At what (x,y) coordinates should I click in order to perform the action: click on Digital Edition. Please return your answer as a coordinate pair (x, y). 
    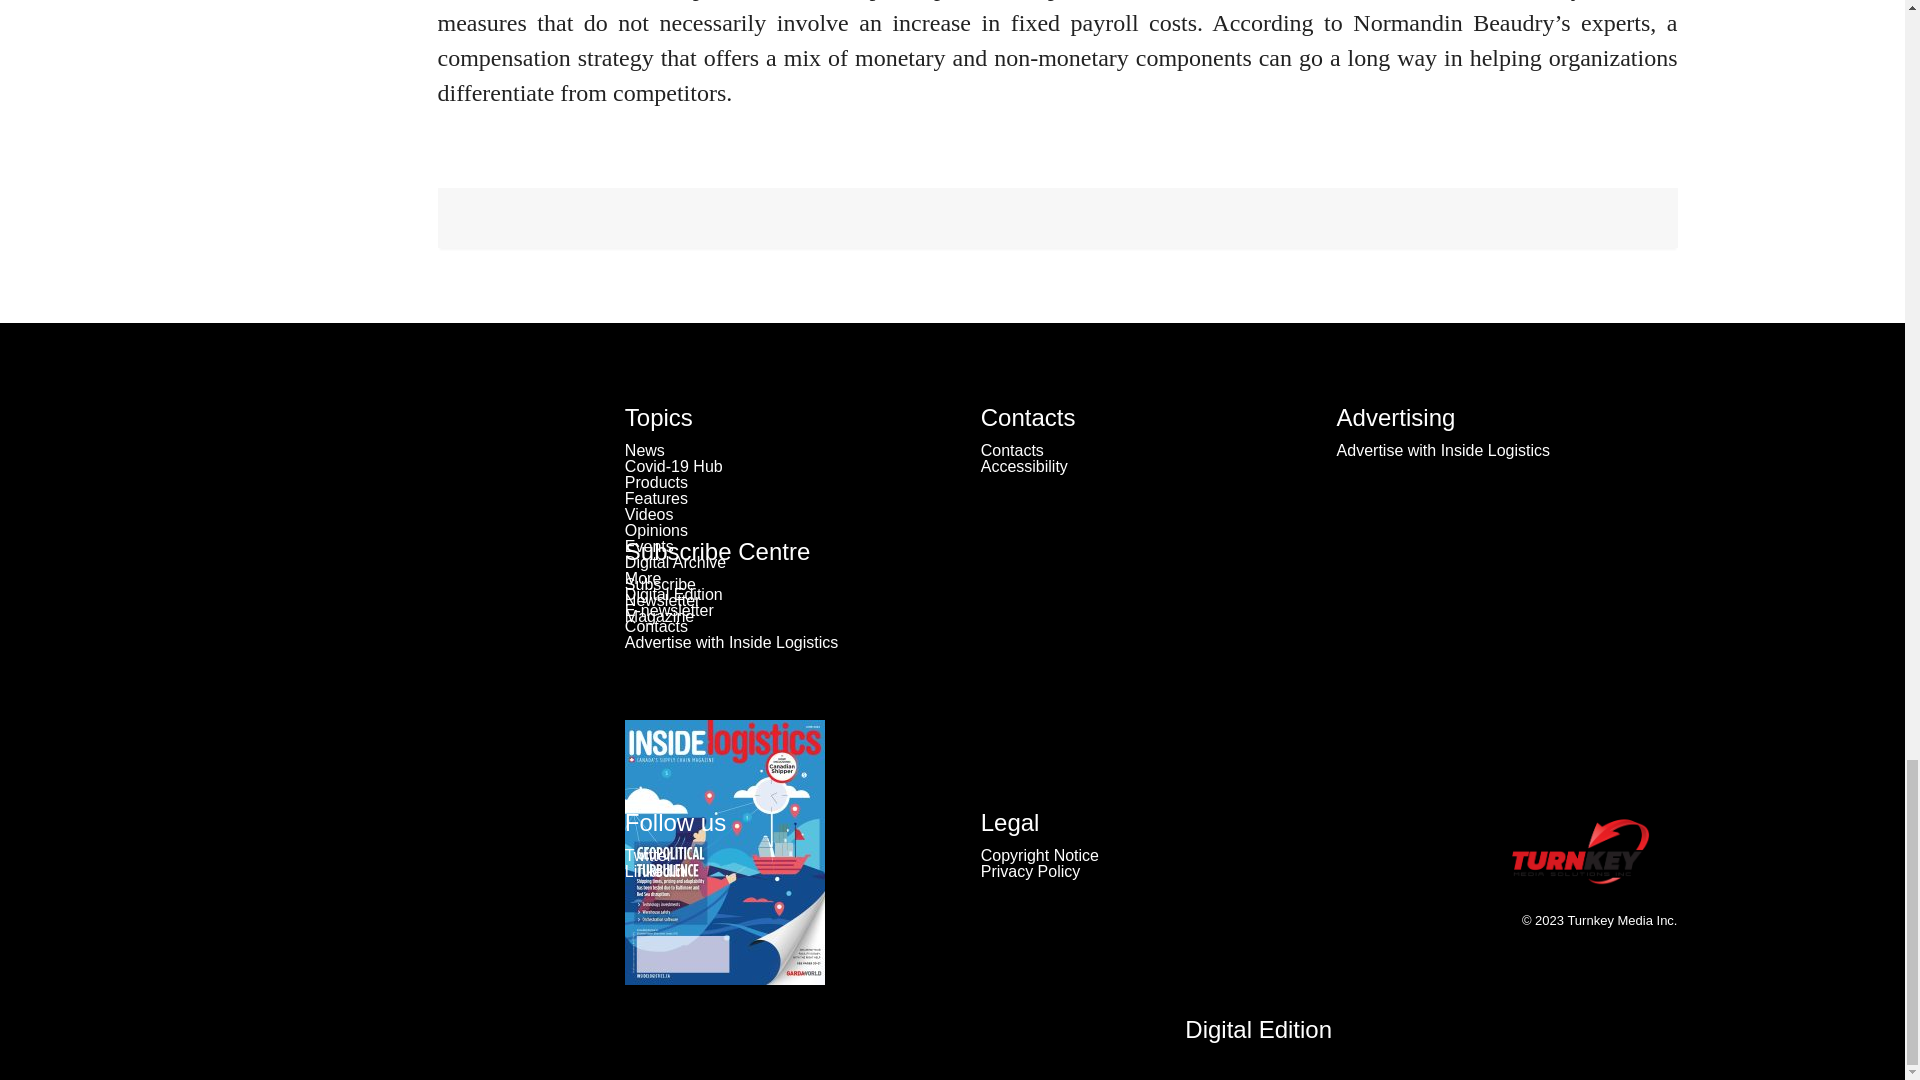
    Looking at the image, I should click on (1258, 1030).